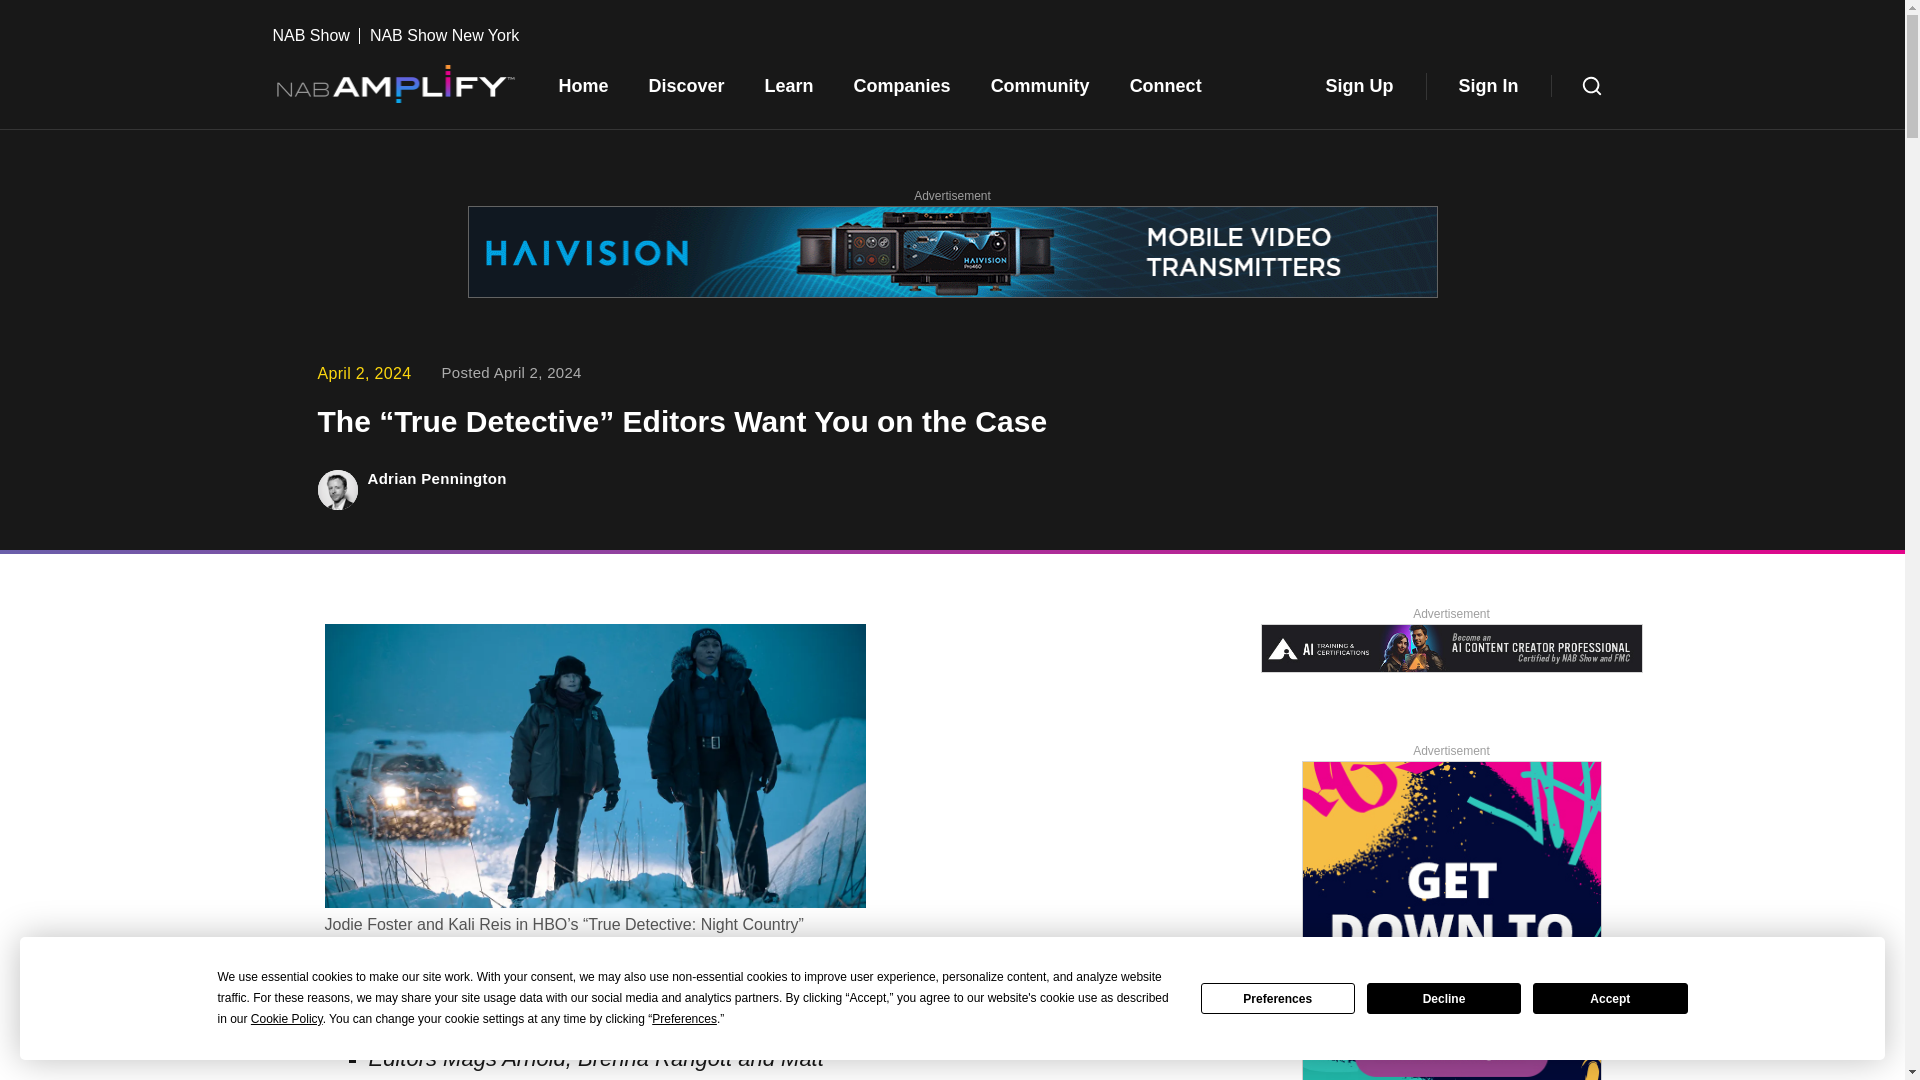 This screenshot has width=1920, height=1080. I want to click on Community, so click(1040, 86).